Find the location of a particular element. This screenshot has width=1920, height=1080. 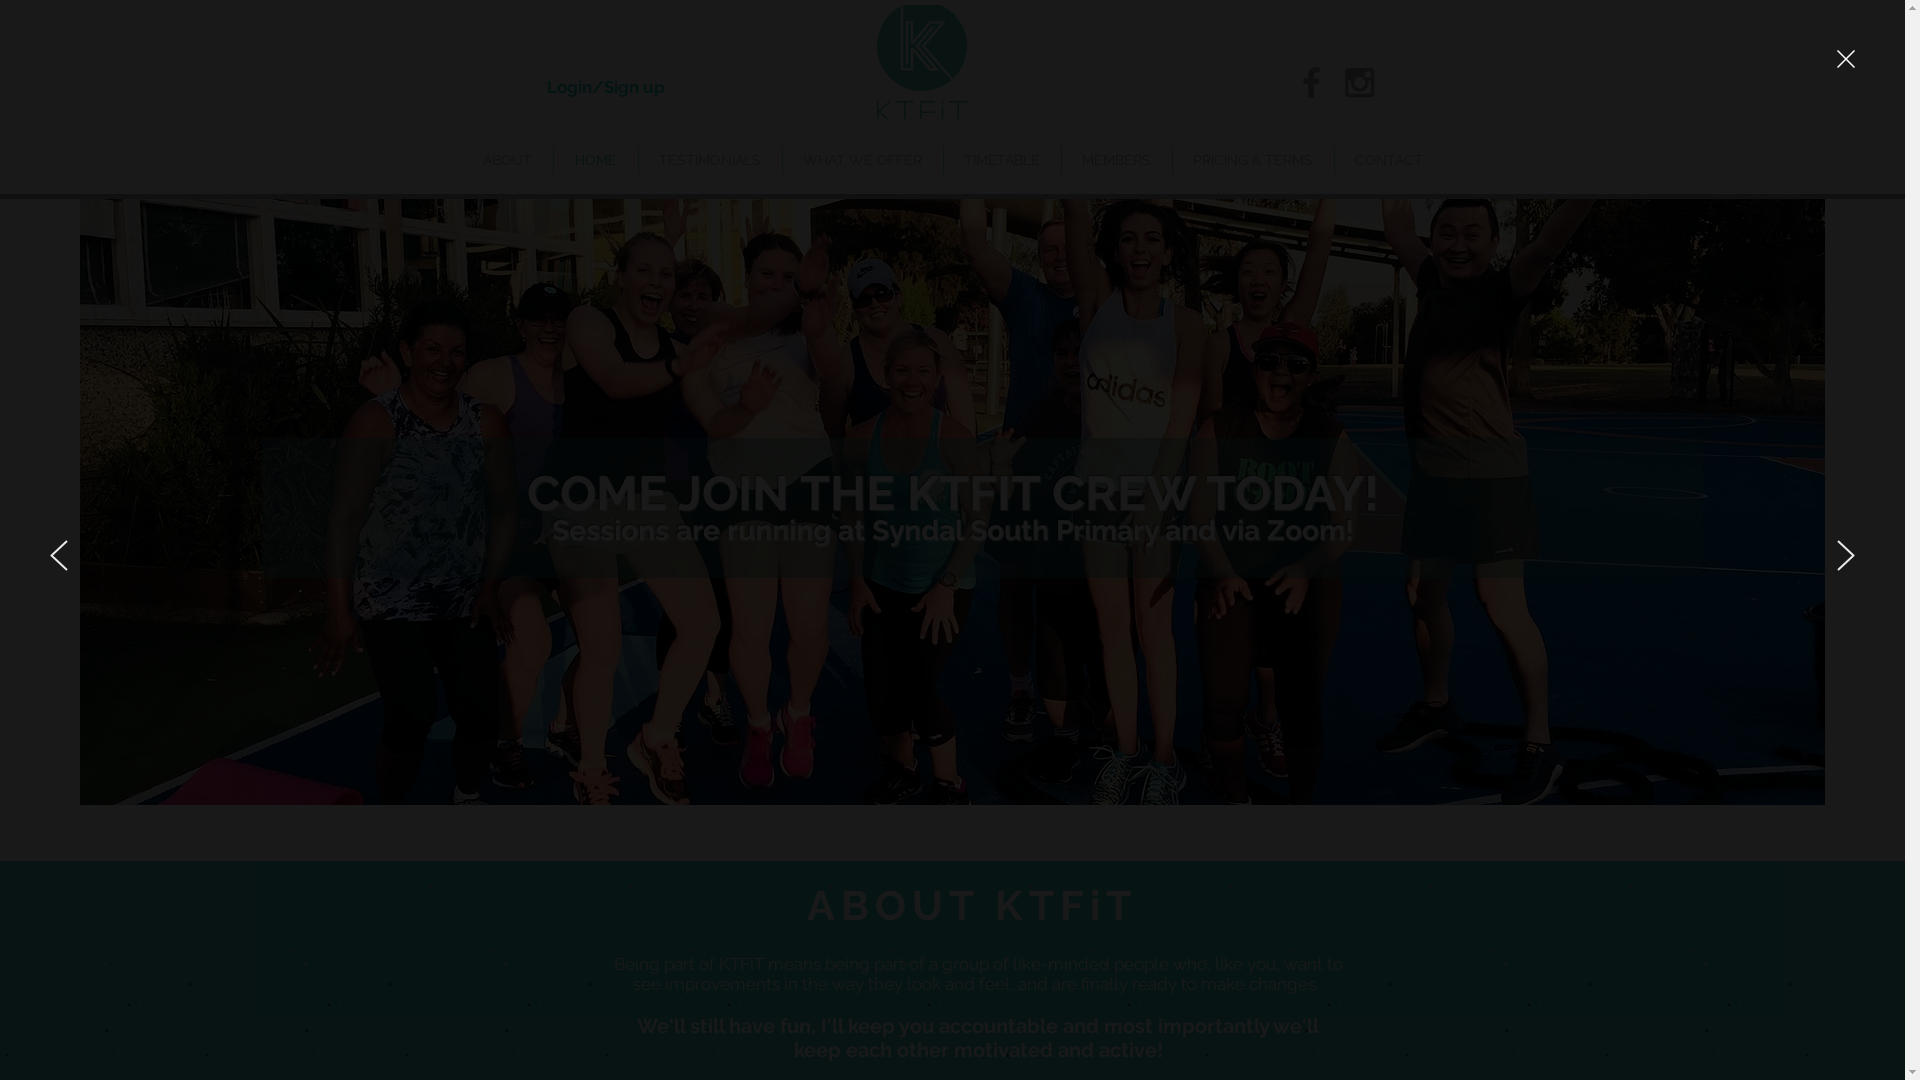

ABOUT is located at coordinates (508, 160).